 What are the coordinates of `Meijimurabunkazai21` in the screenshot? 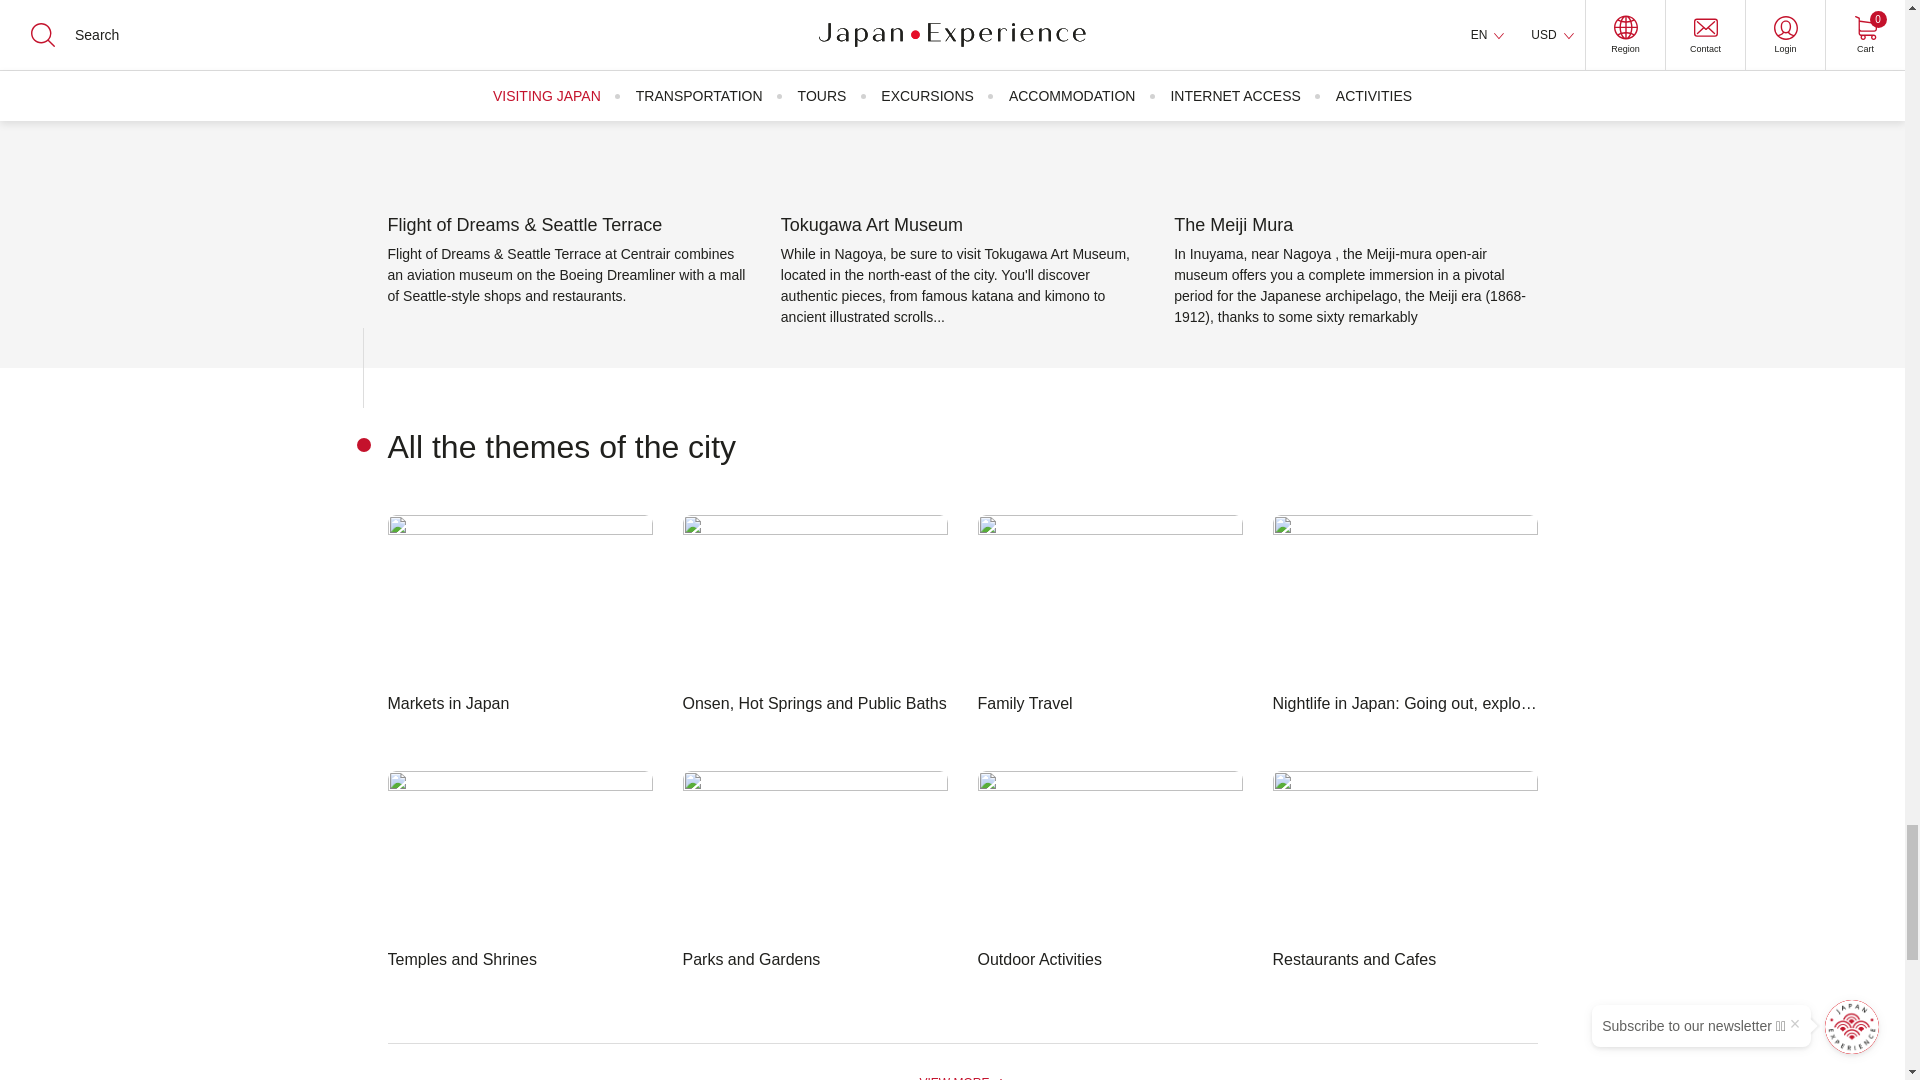 It's located at (1355, 93).